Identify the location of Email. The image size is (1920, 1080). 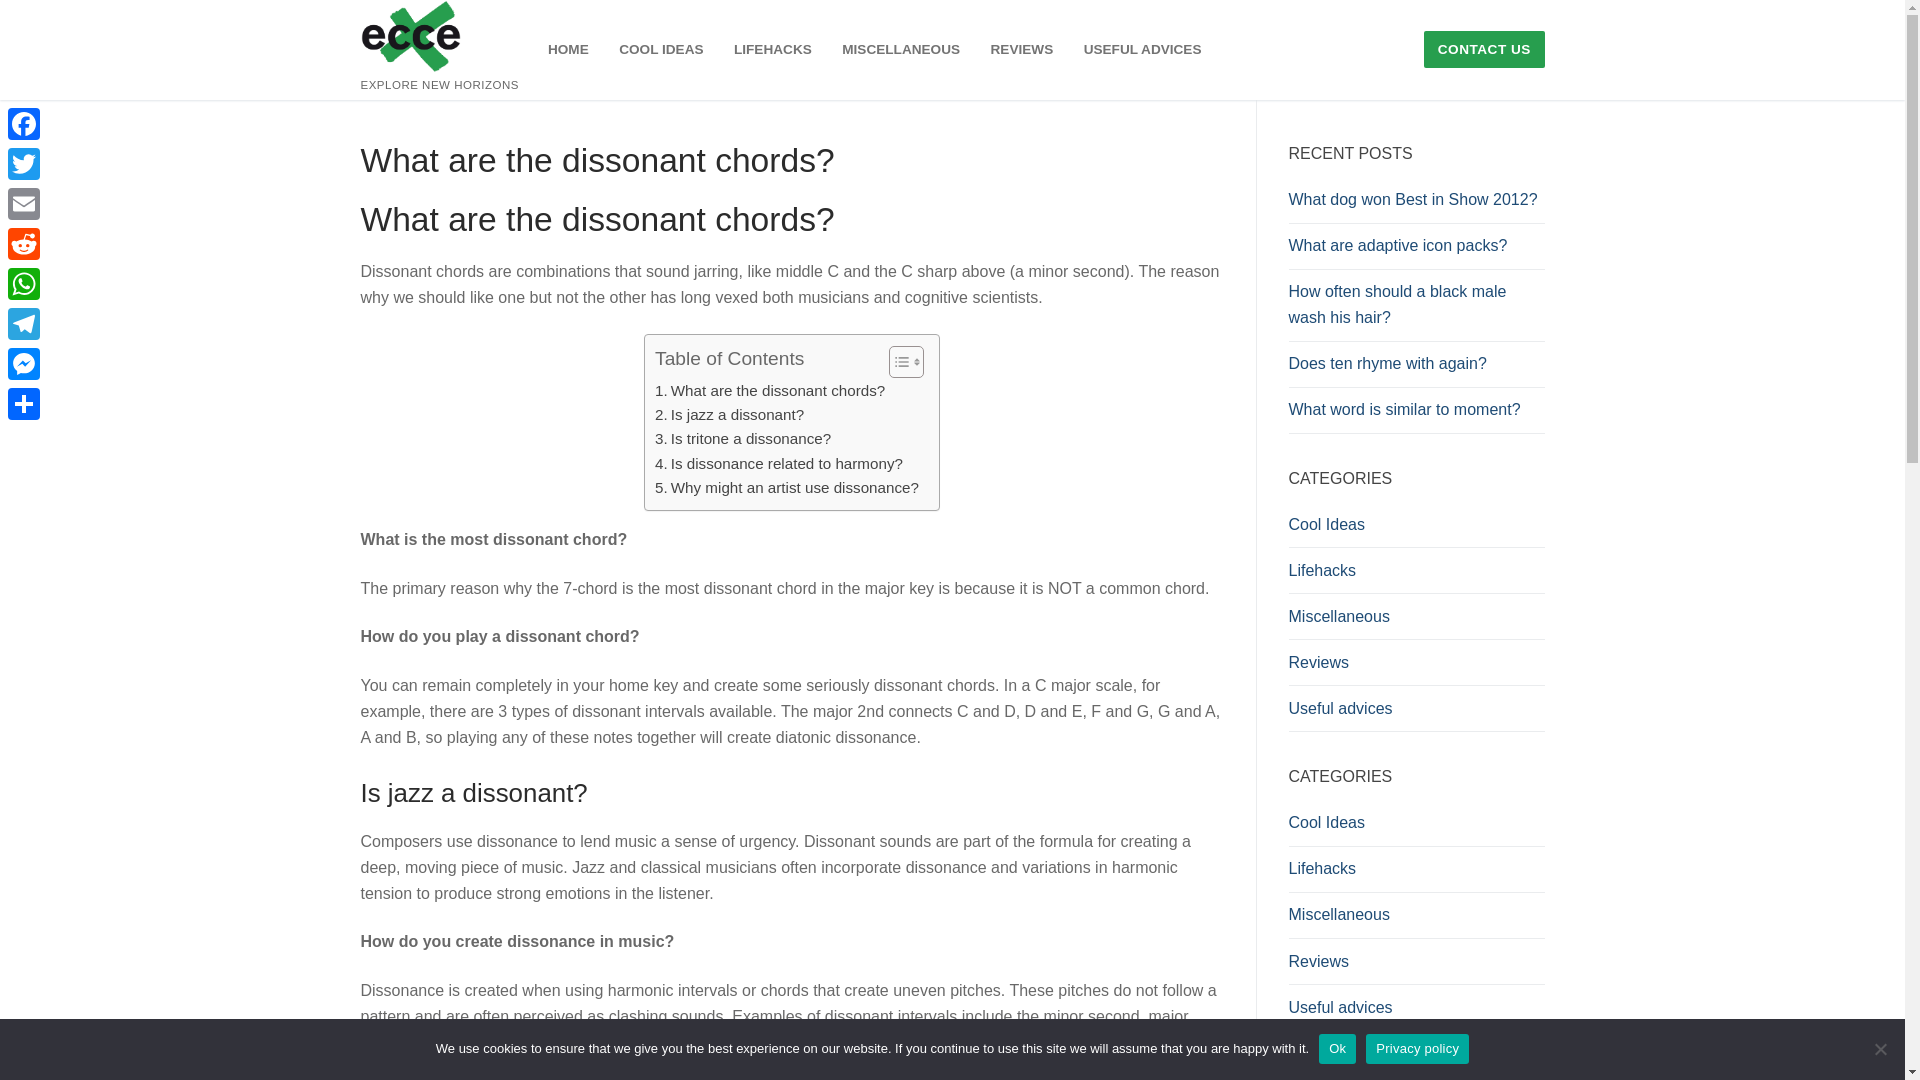
(24, 203).